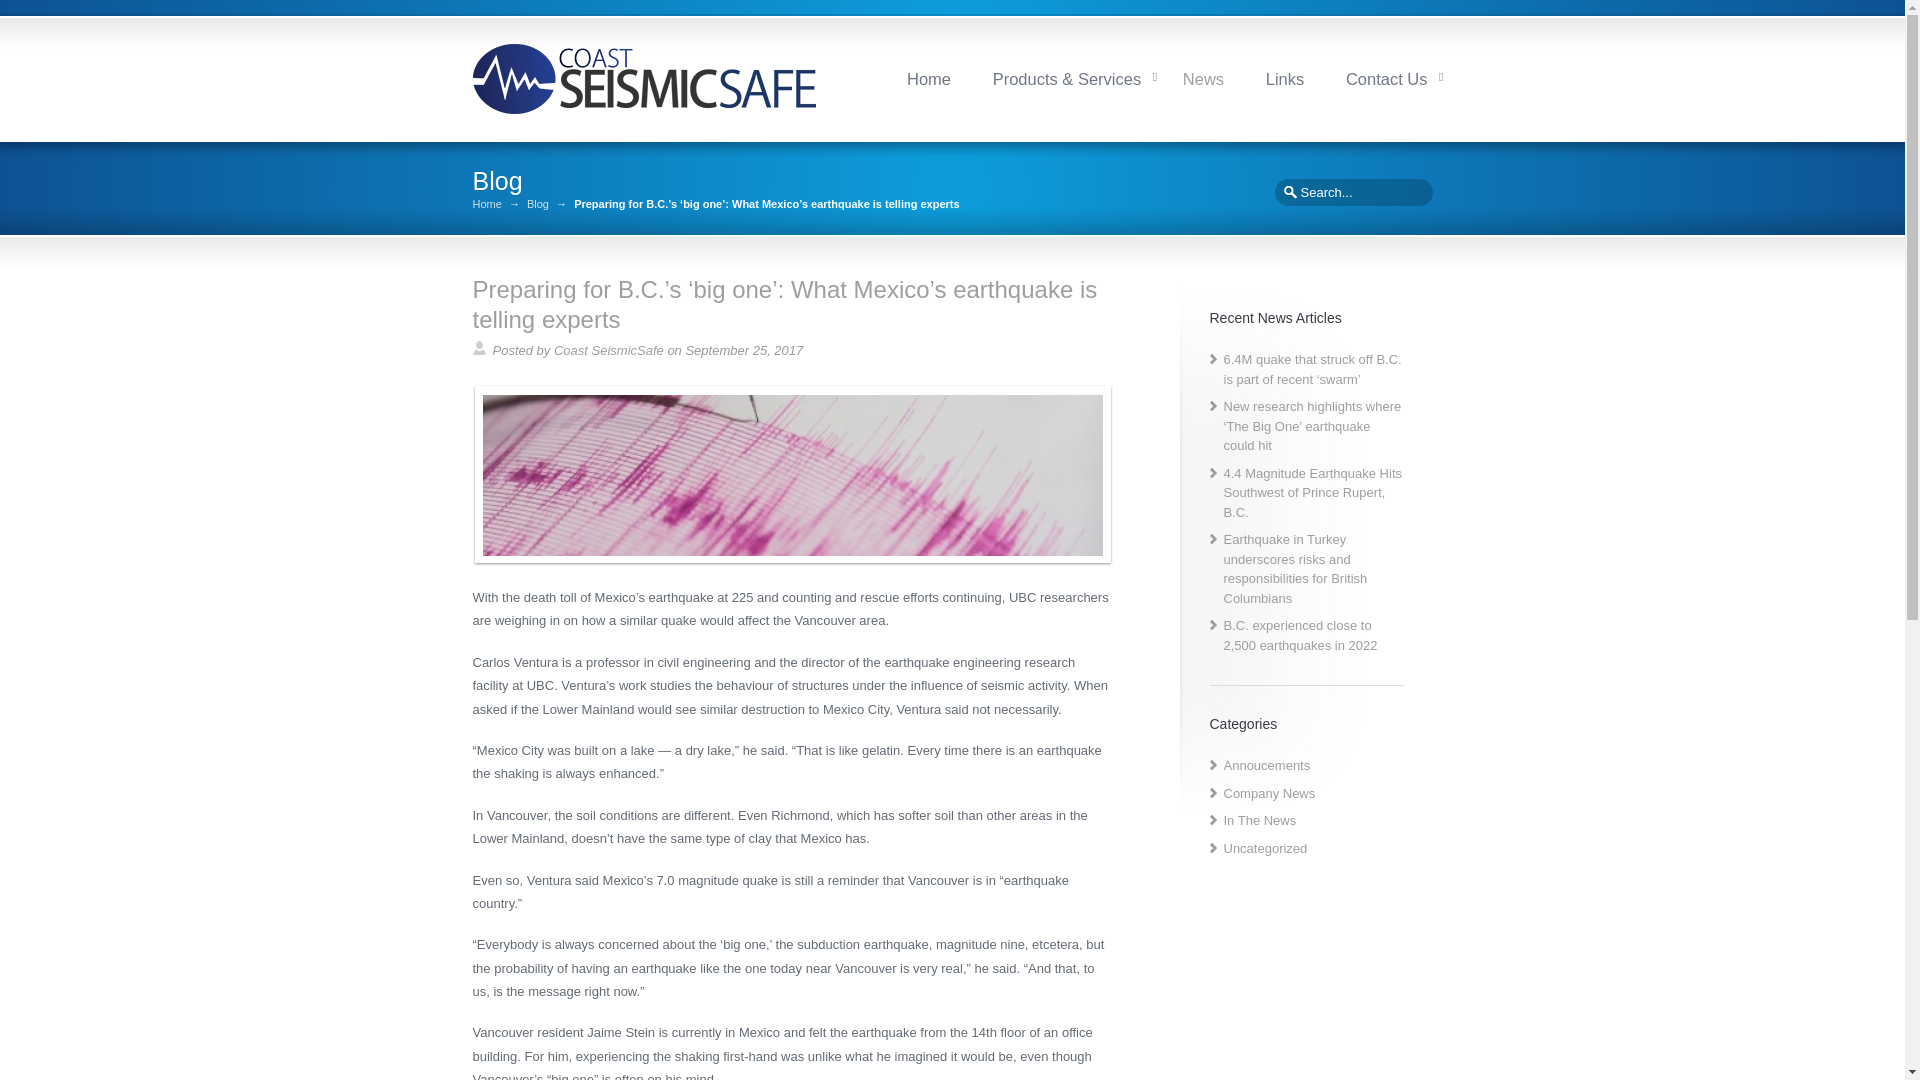 This screenshot has width=1920, height=1080. What do you see at coordinates (1266, 848) in the screenshot?
I see `Uncategorized` at bounding box center [1266, 848].